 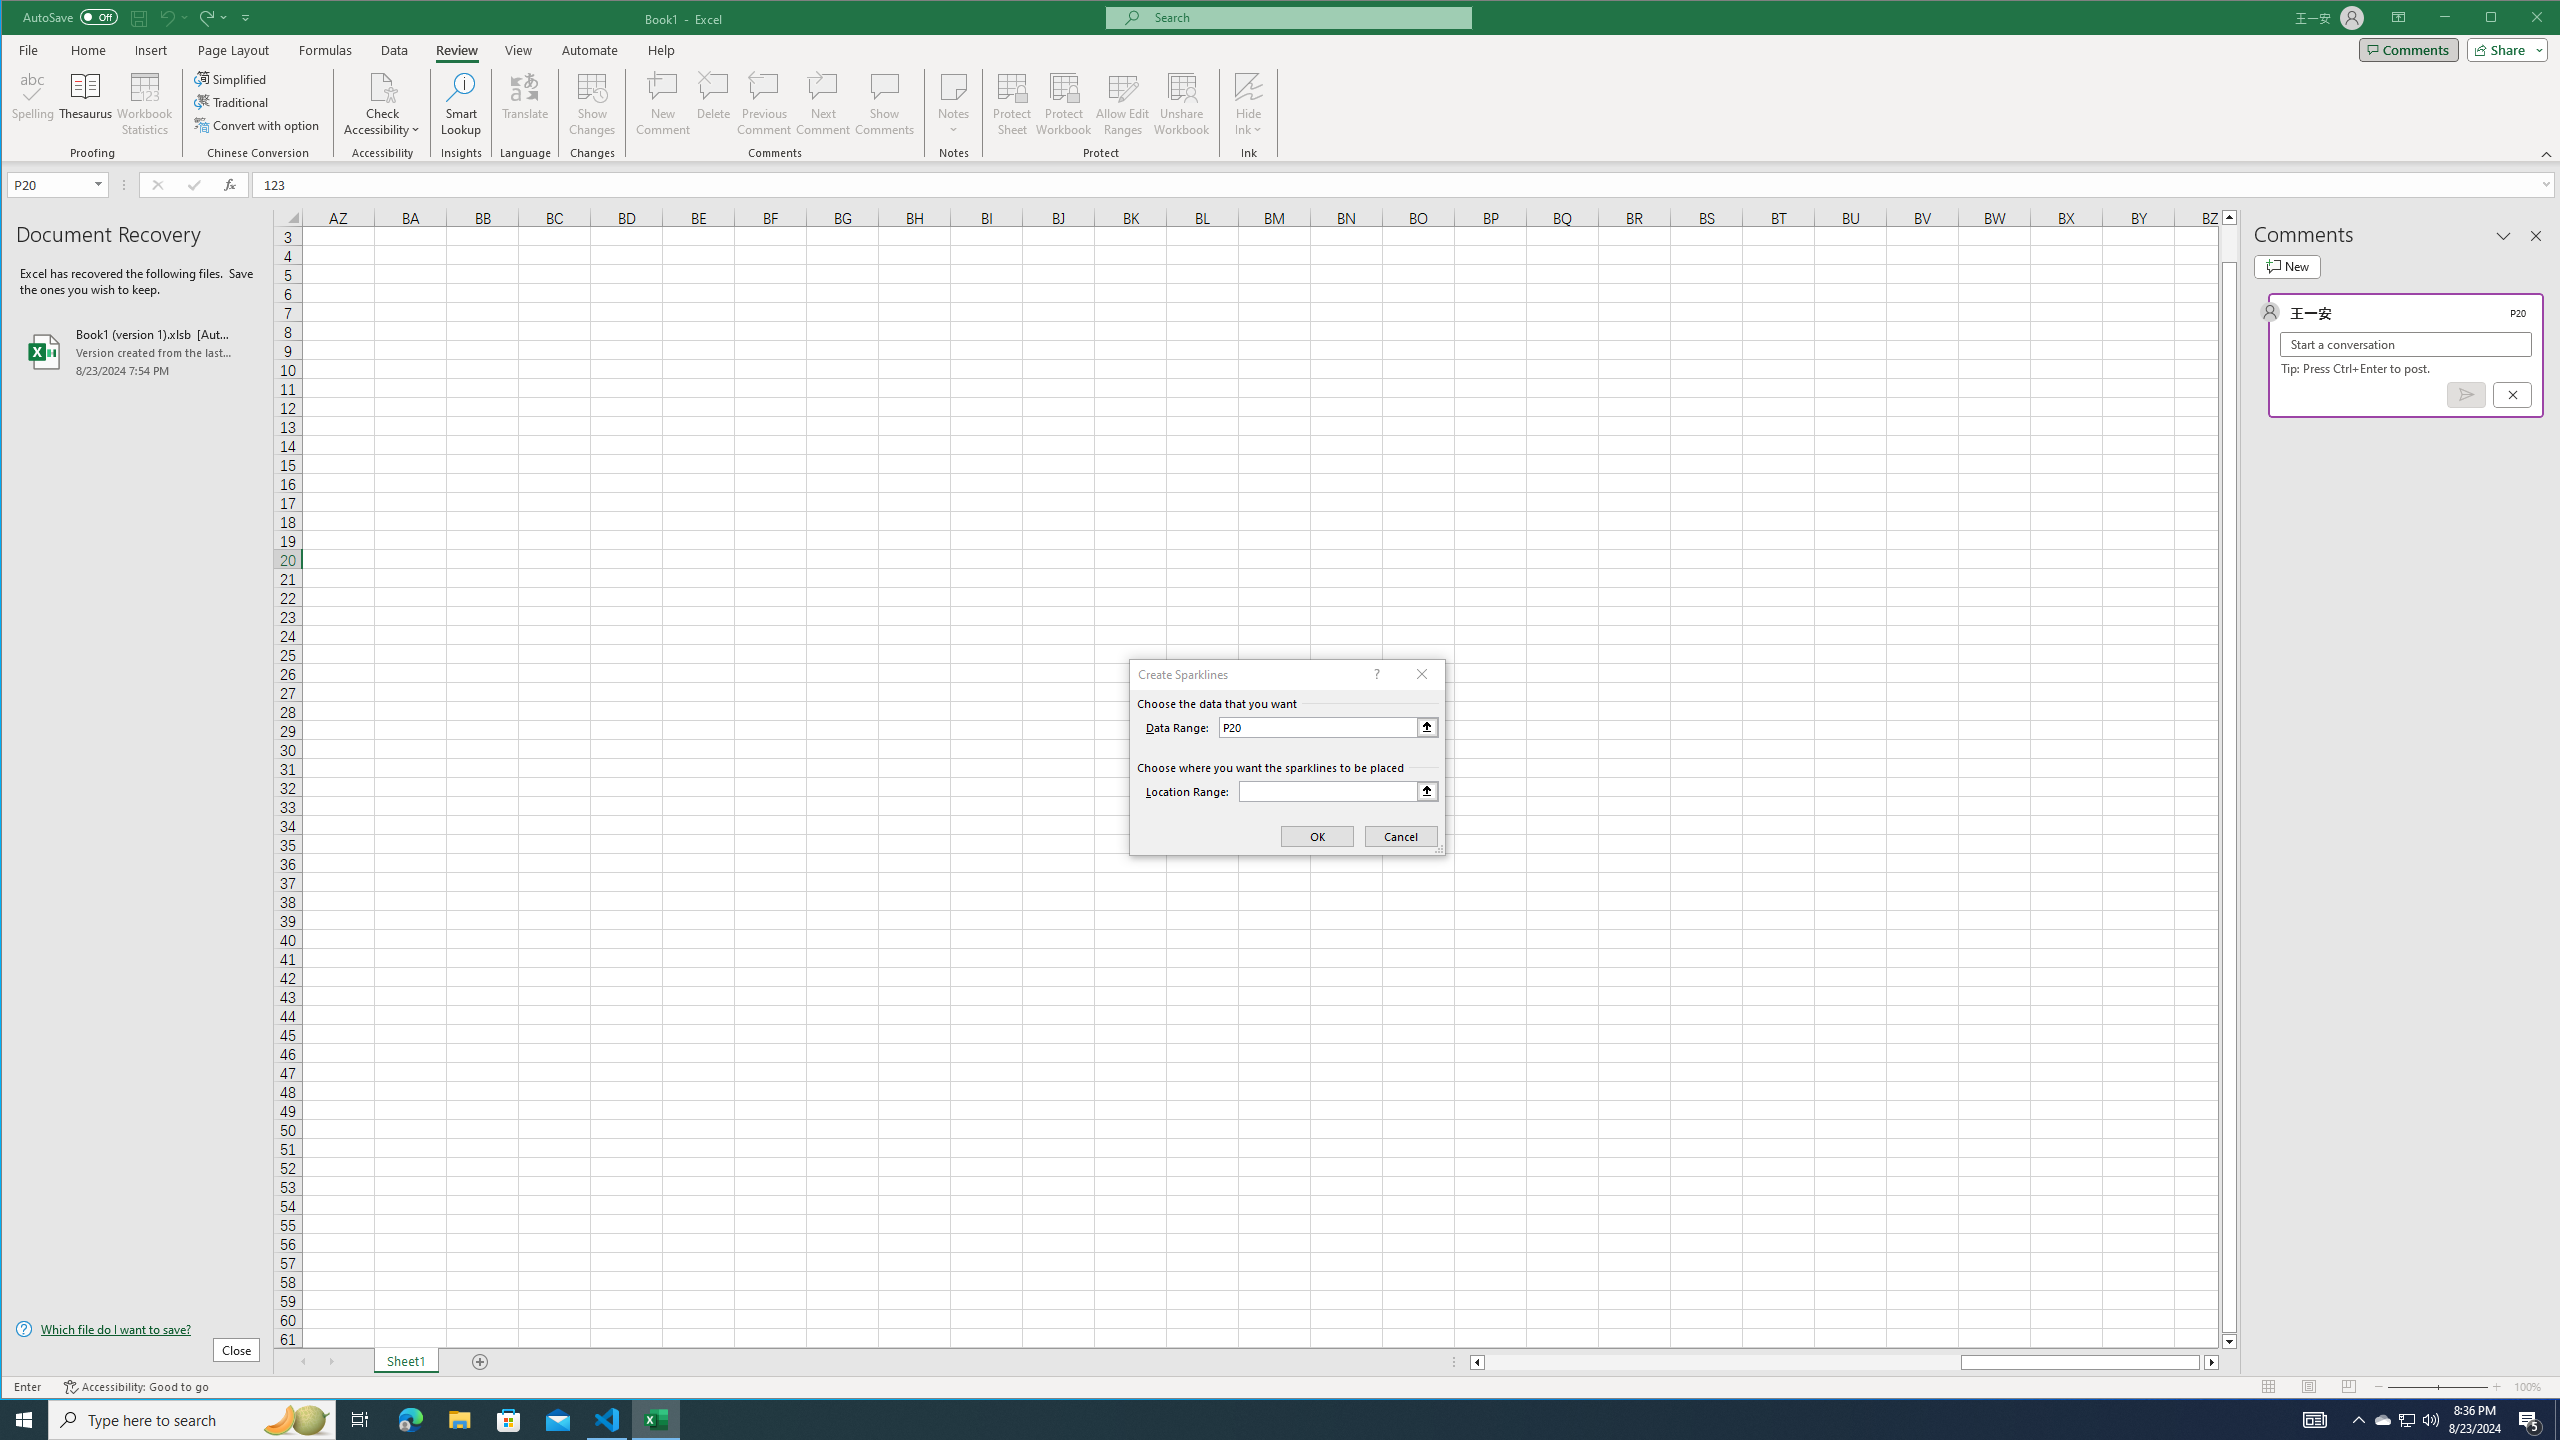 What do you see at coordinates (714, 104) in the screenshot?
I see `Delete` at bounding box center [714, 104].